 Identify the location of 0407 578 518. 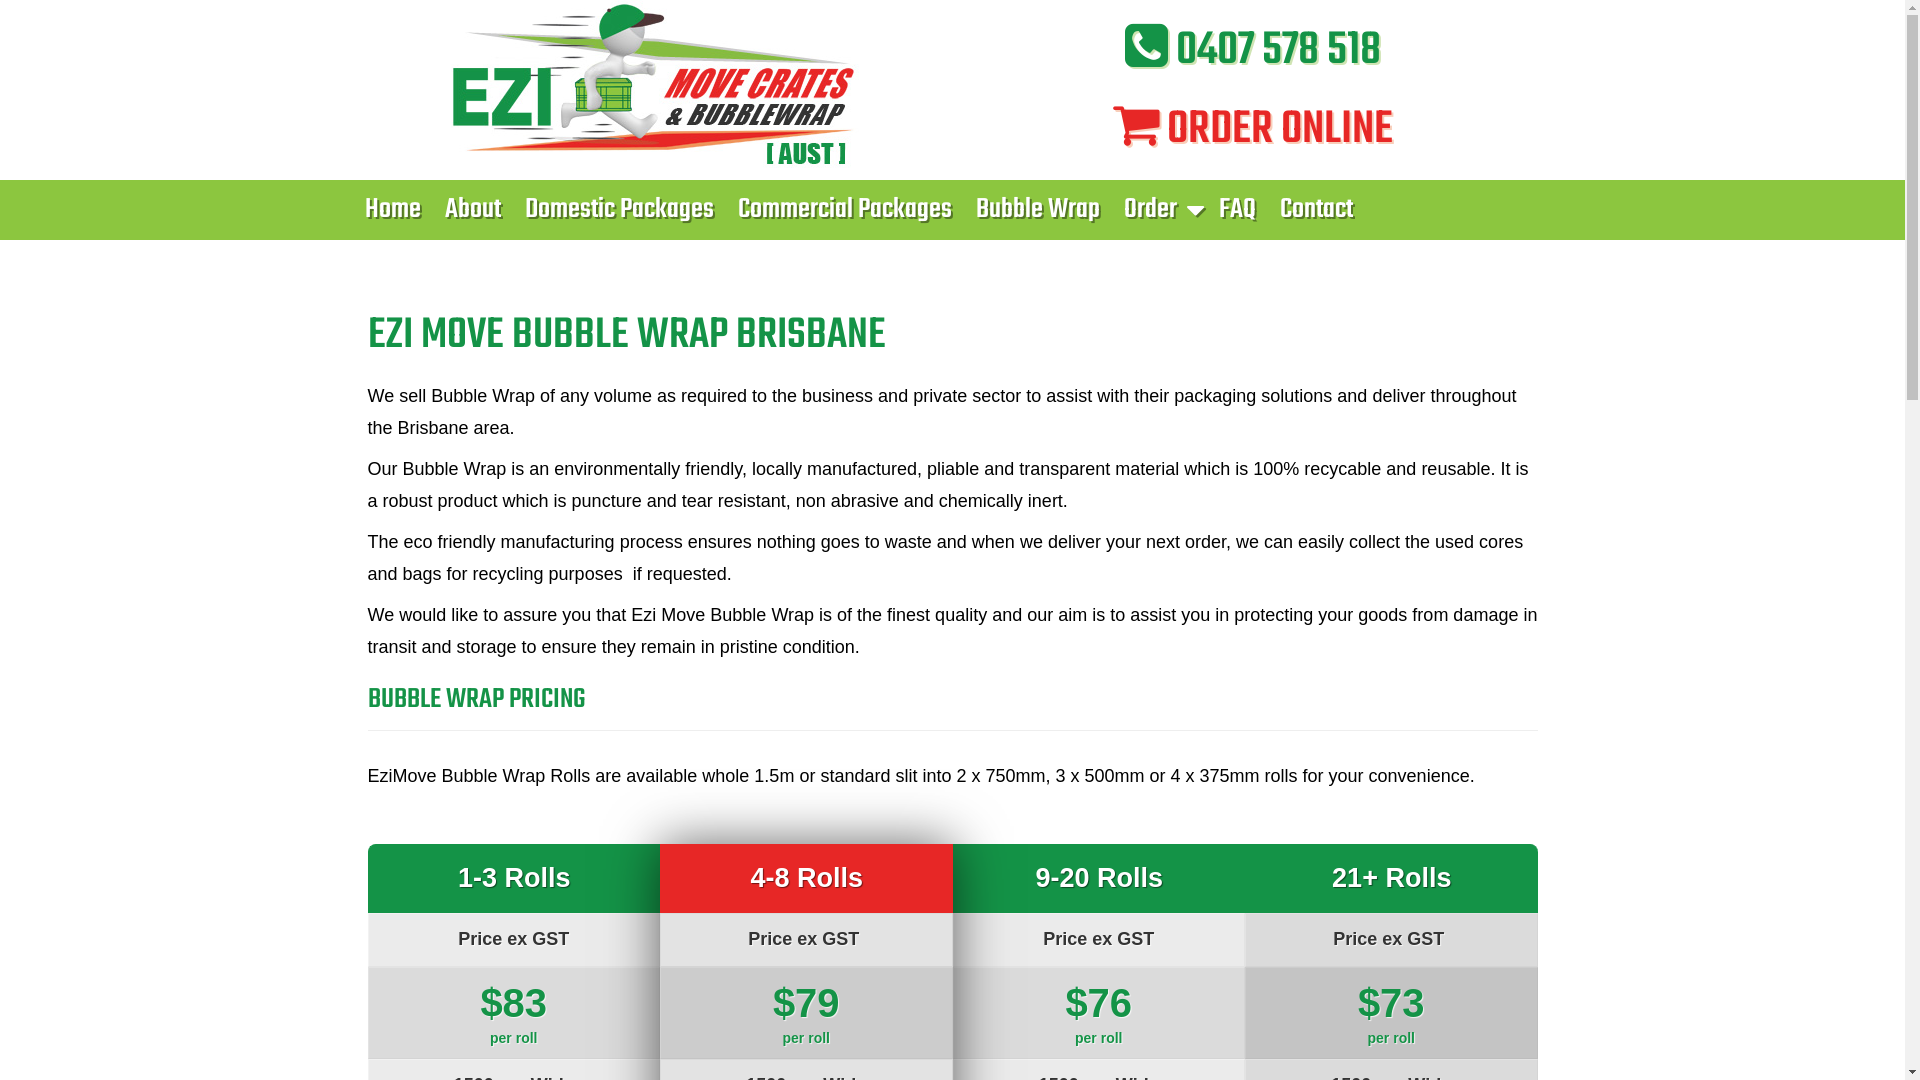
(1252, 51).